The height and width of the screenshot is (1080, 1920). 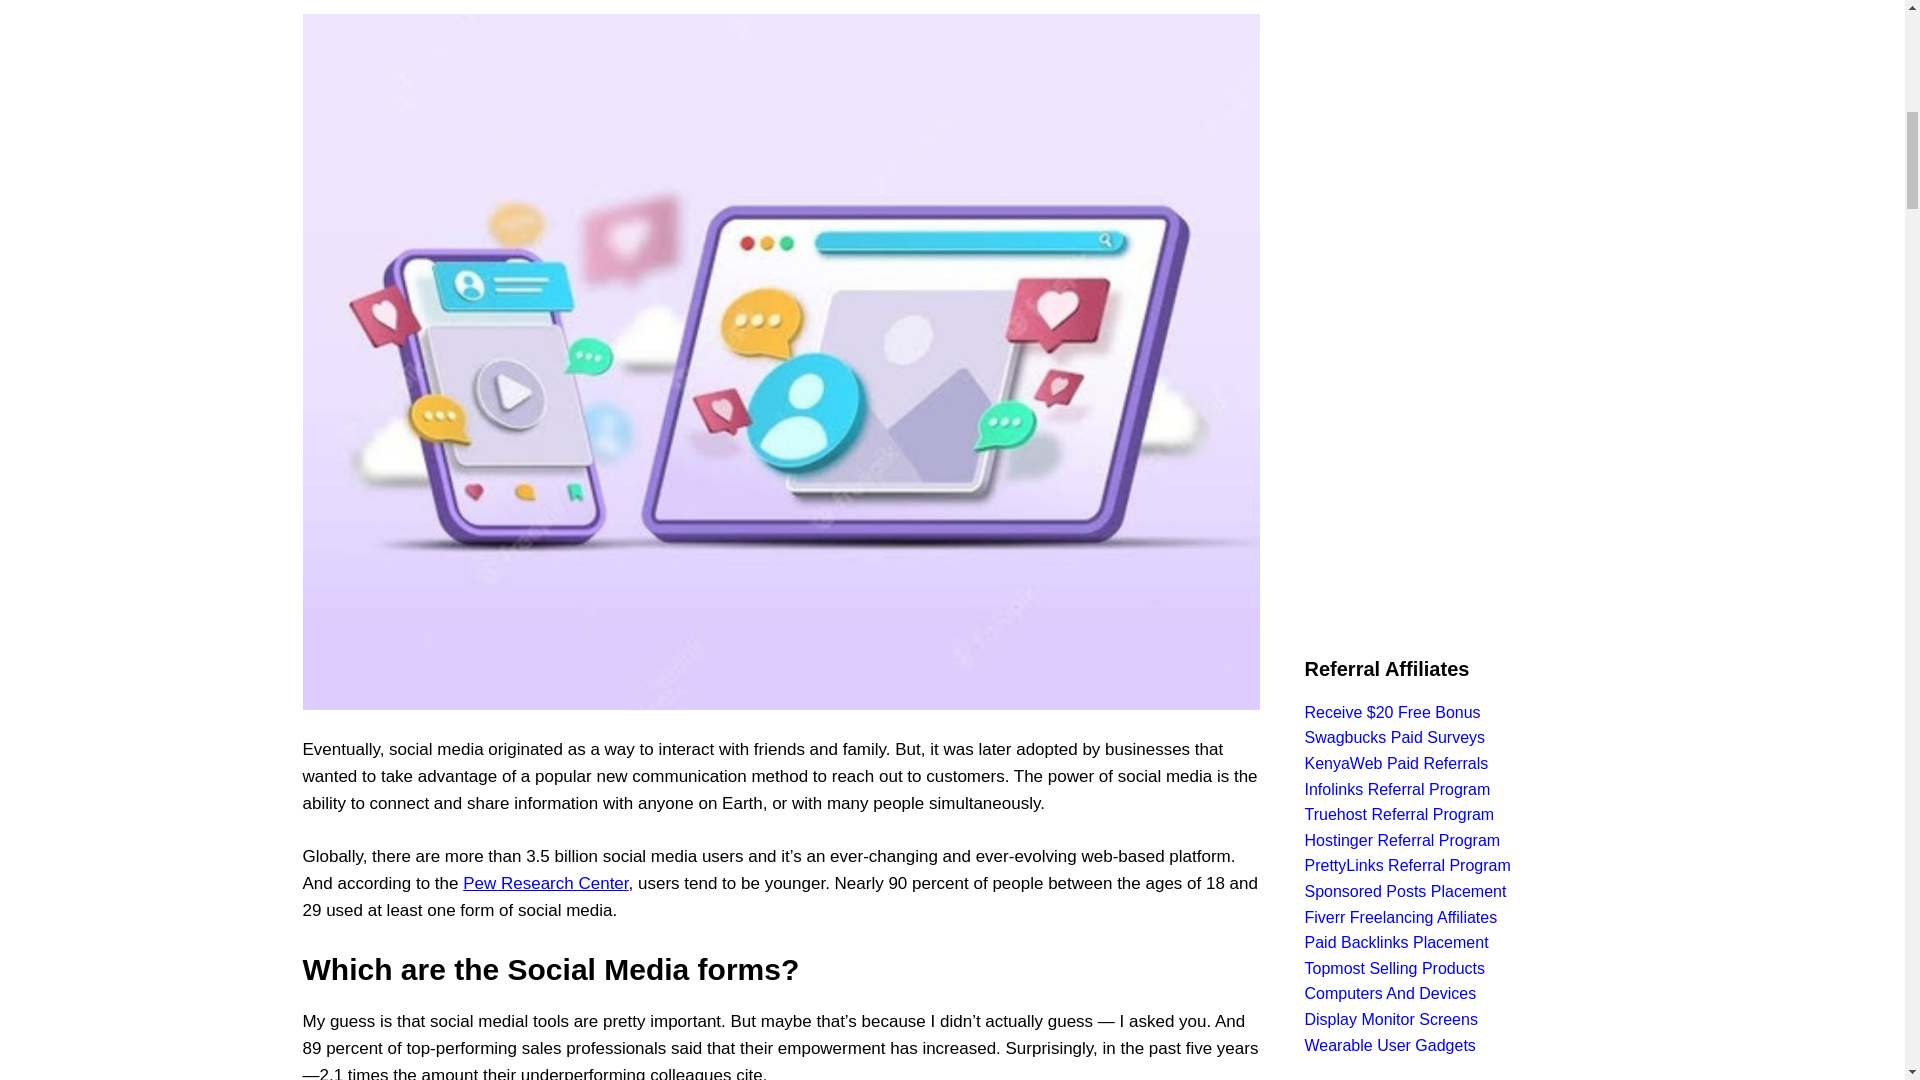 What do you see at coordinates (544, 883) in the screenshot?
I see `Pew Research Center` at bounding box center [544, 883].